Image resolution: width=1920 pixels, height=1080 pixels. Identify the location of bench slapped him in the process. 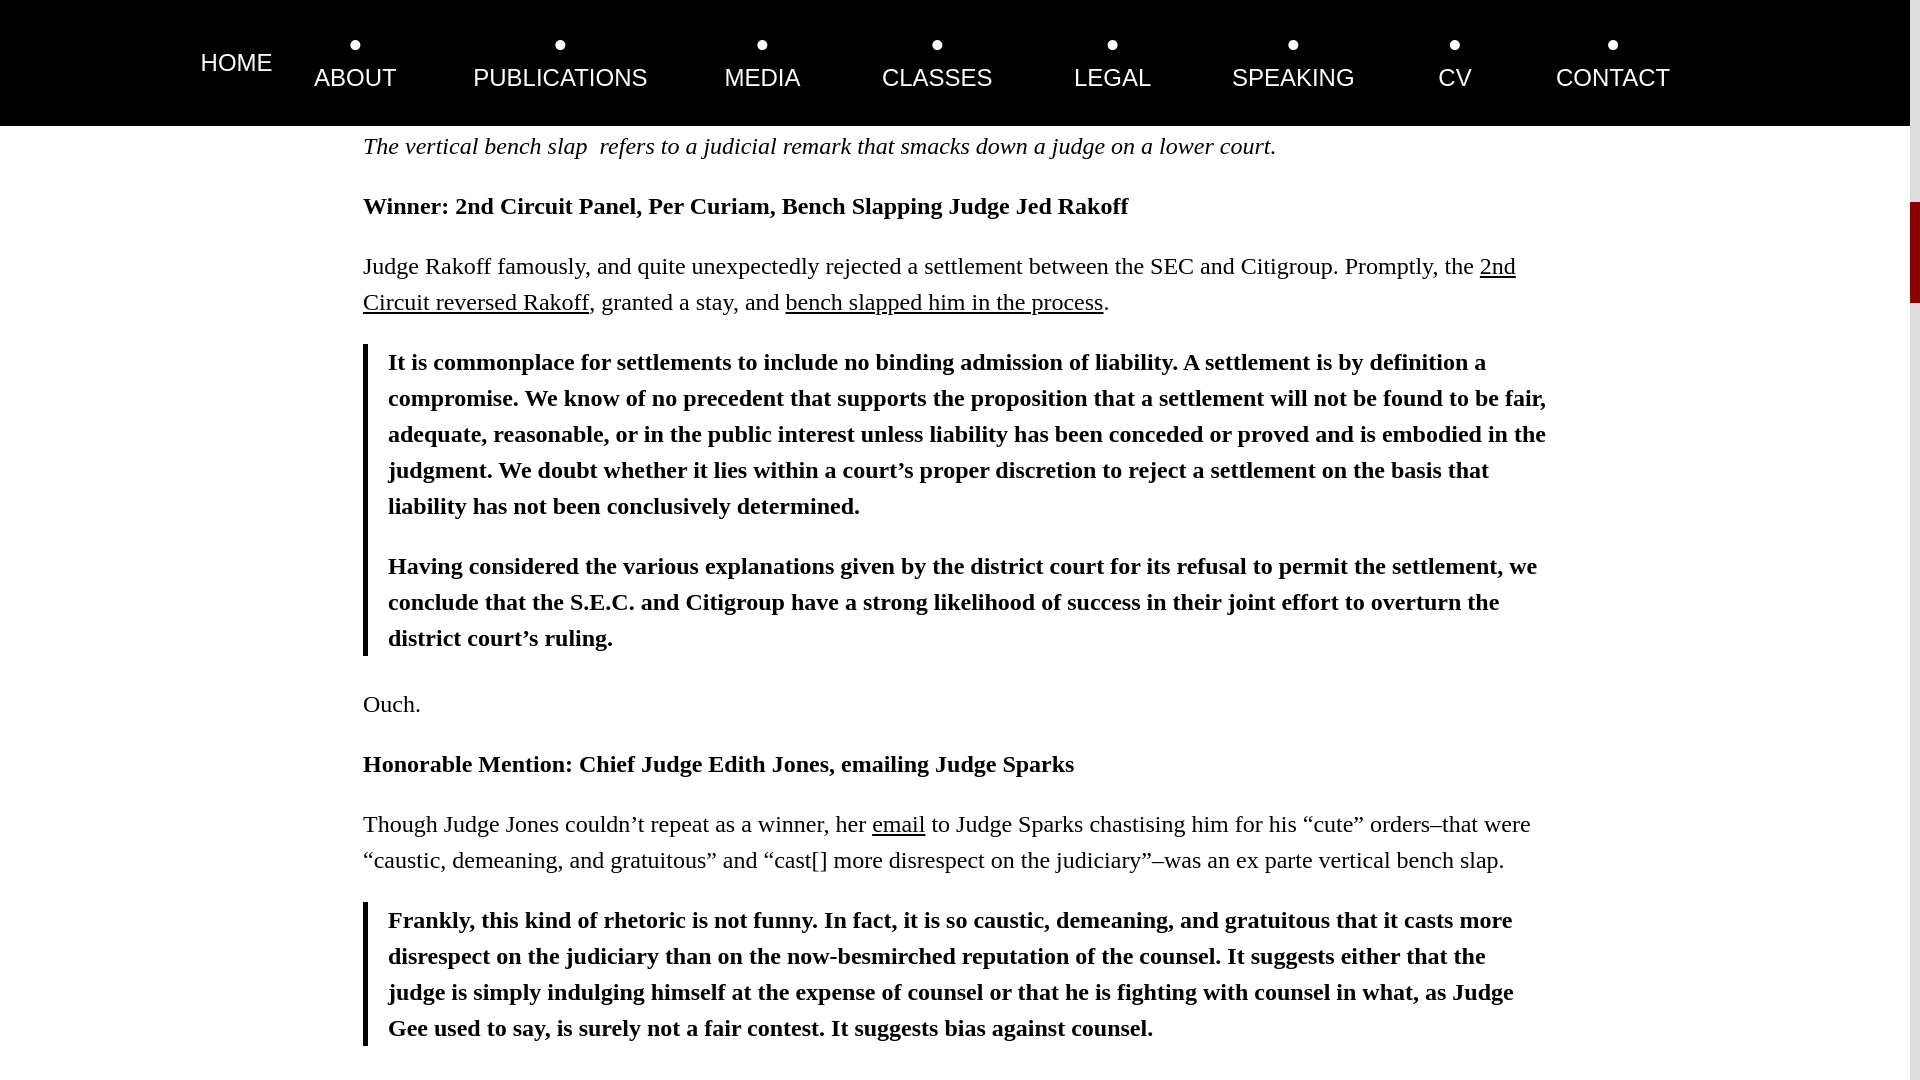
(944, 302).